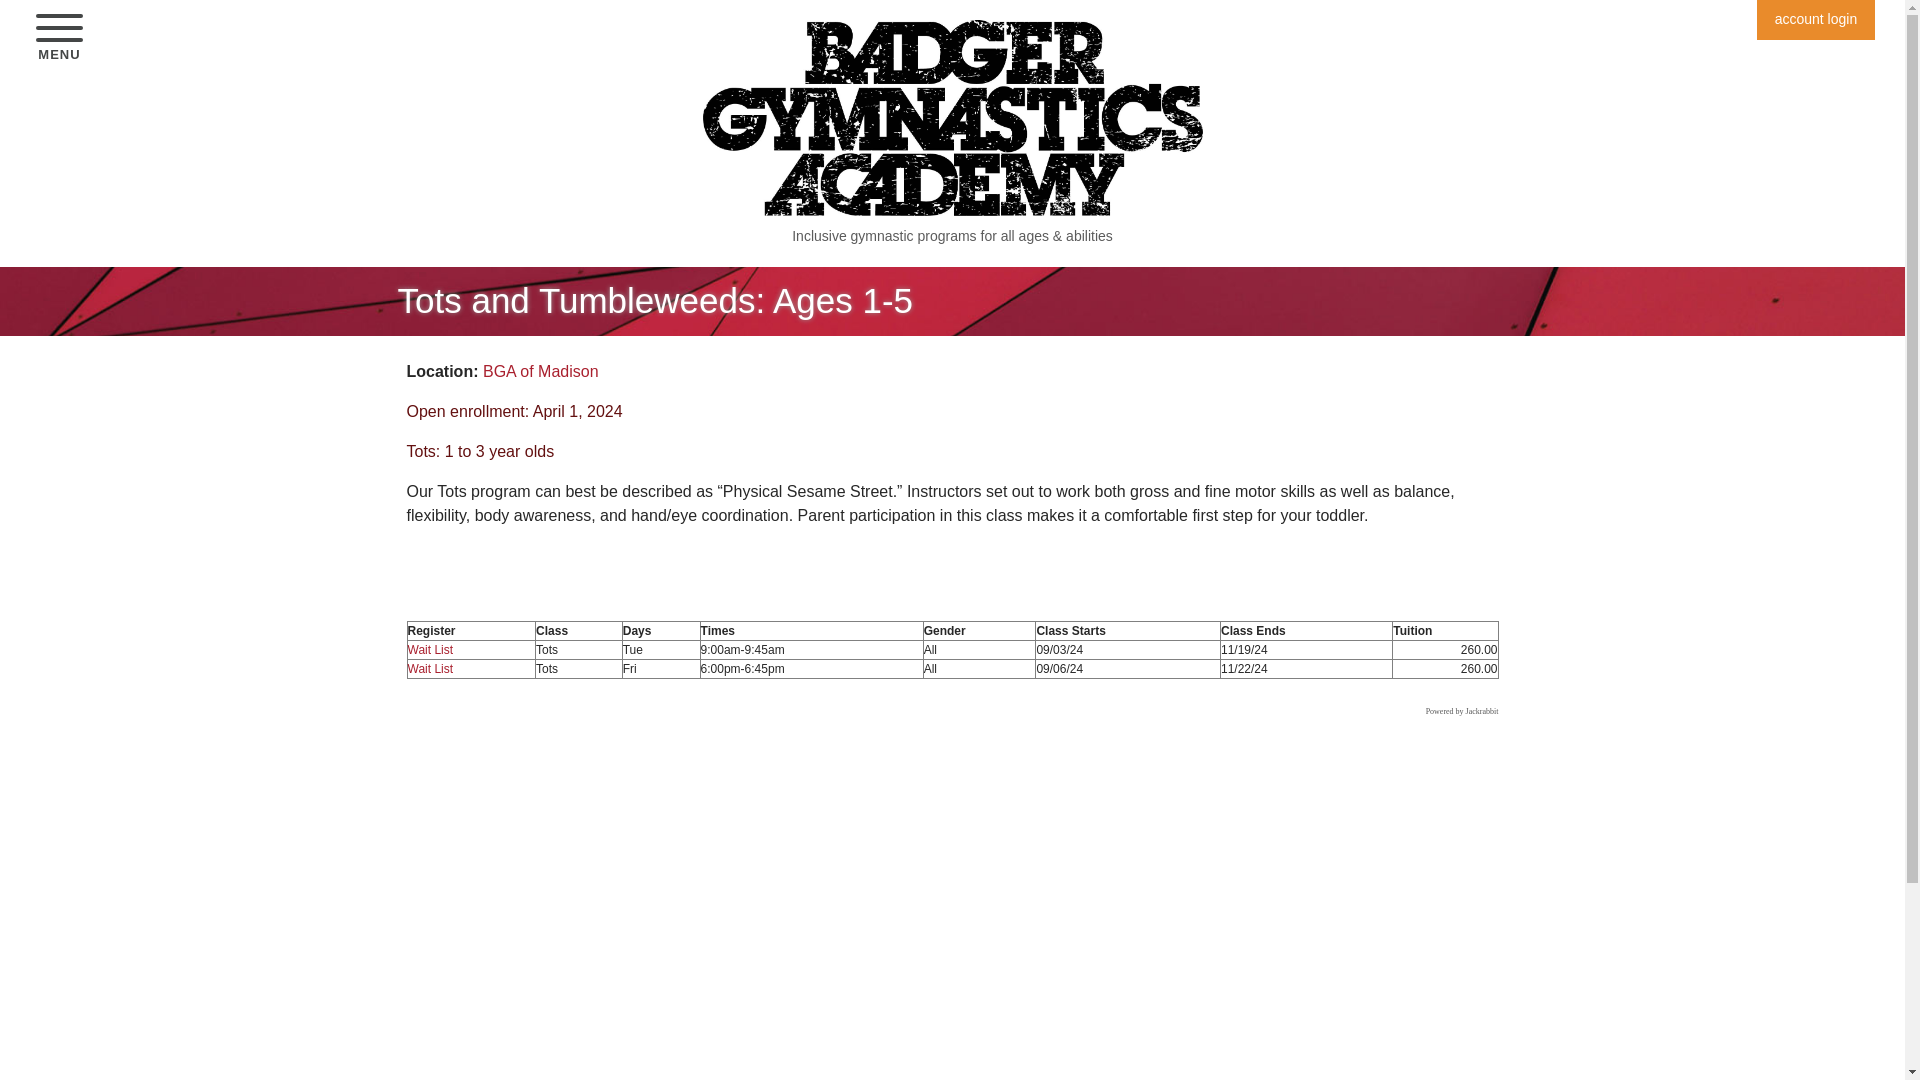 The height and width of the screenshot is (1080, 1920). Describe the element at coordinates (430, 649) in the screenshot. I see `Wait List` at that location.